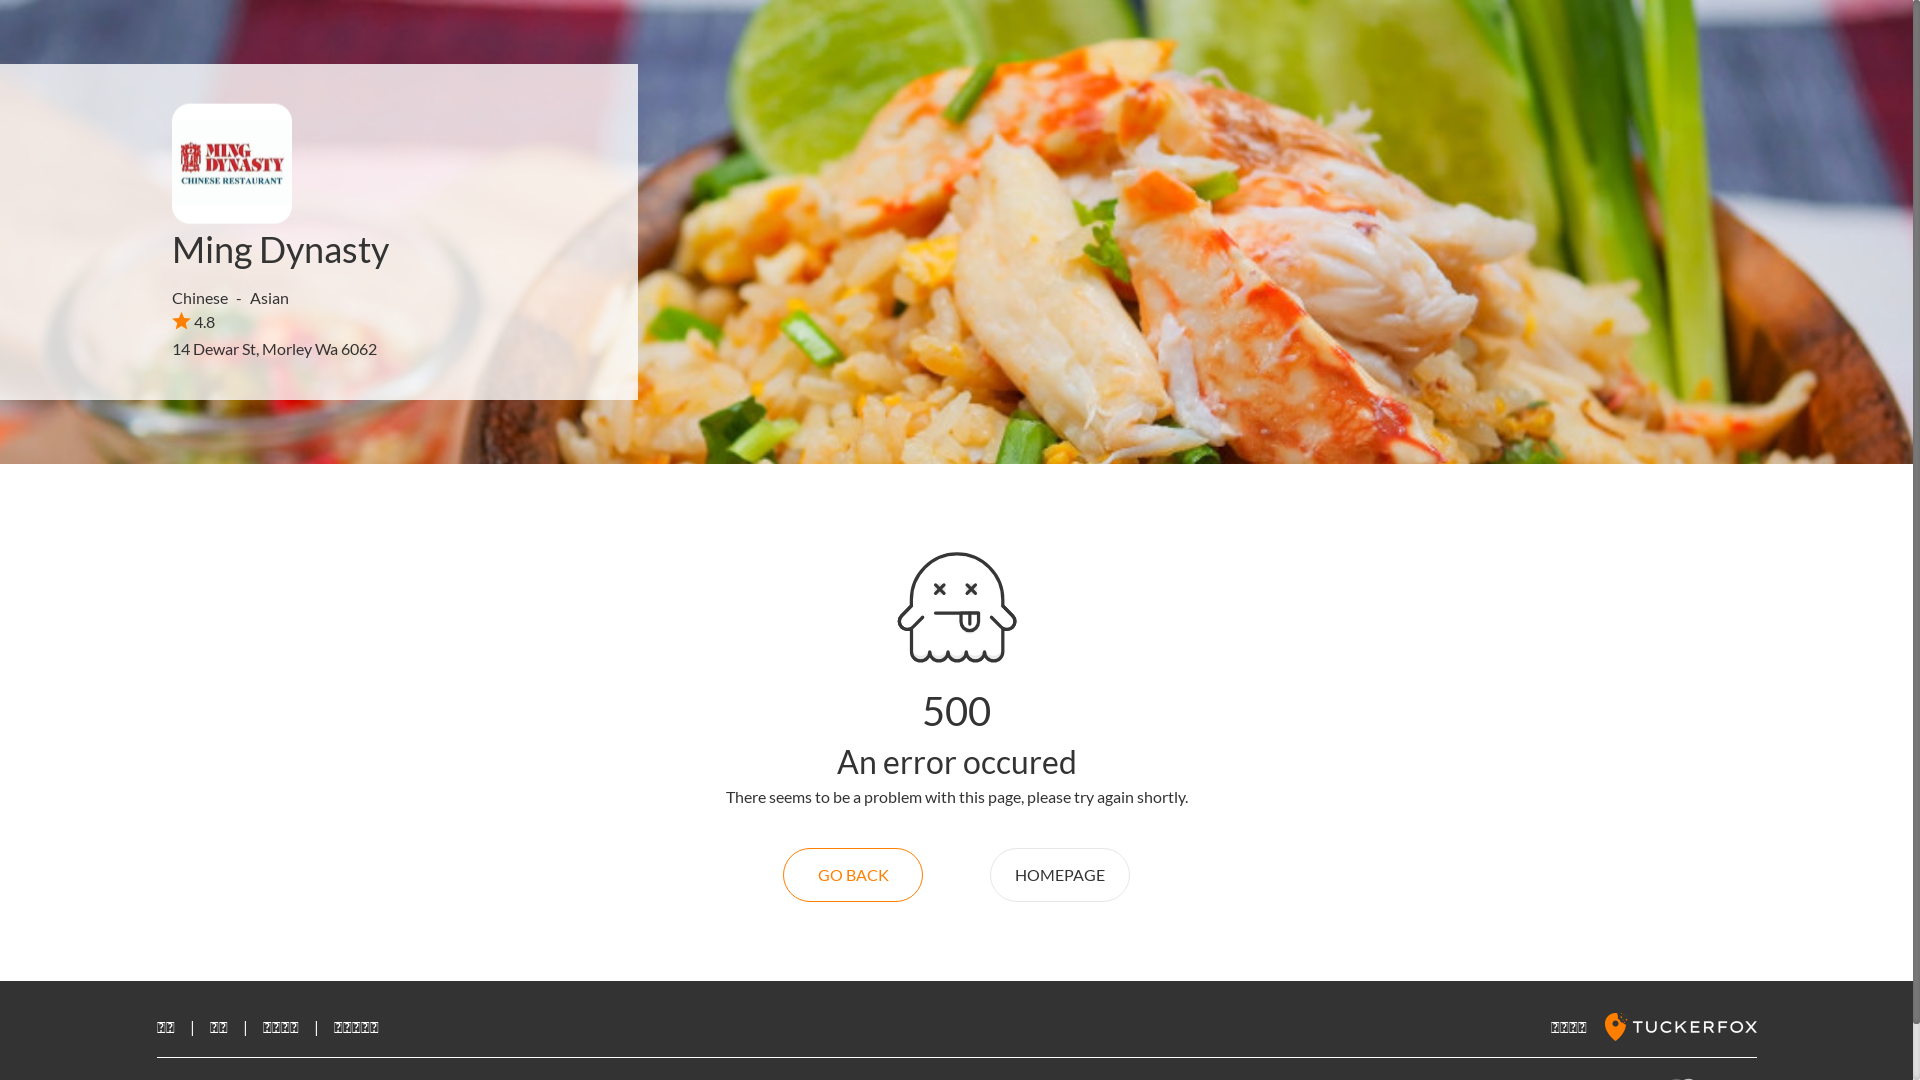  Describe the element at coordinates (853, 875) in the screenshot. I see `GO BACK` at that location.